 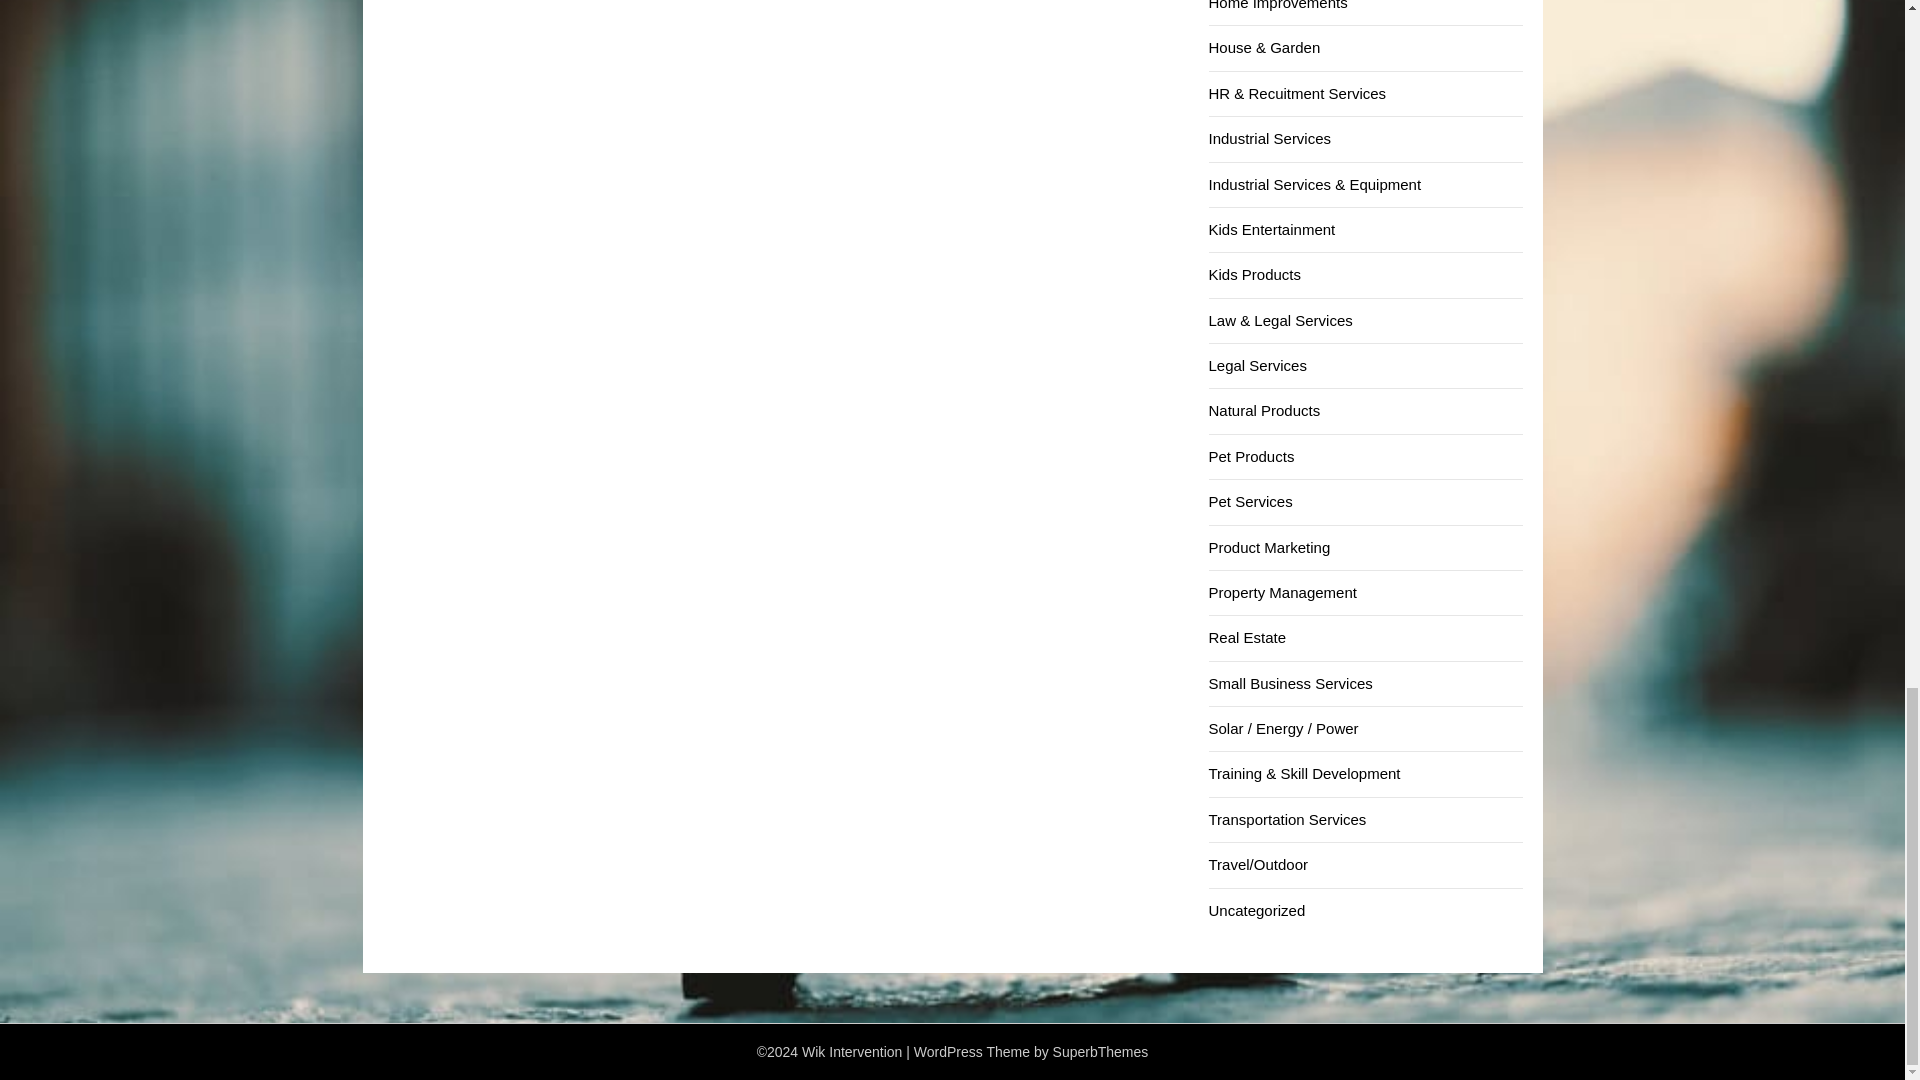 I want to click on Kids Entertainment, so click(x=1270, y=229).